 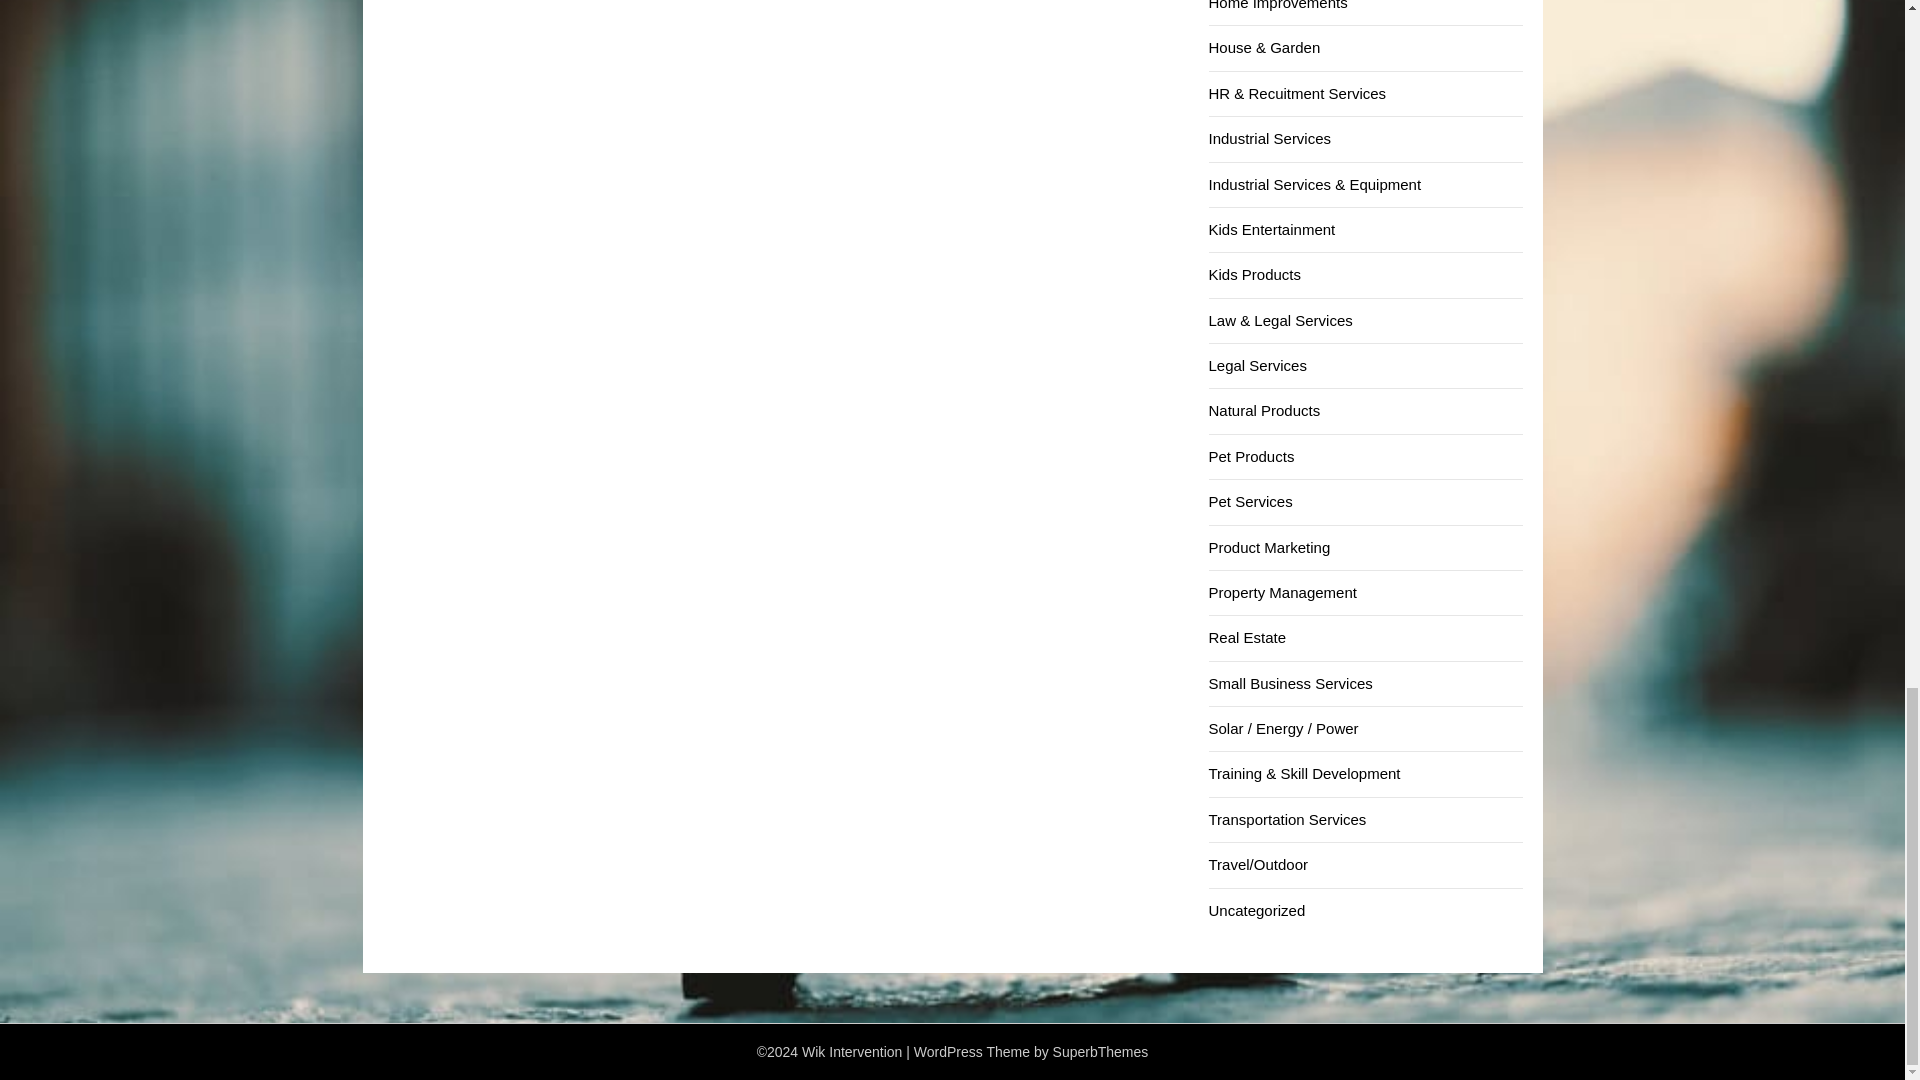 I want to click on Kids Entertainment, so click(x=1270, y=229).